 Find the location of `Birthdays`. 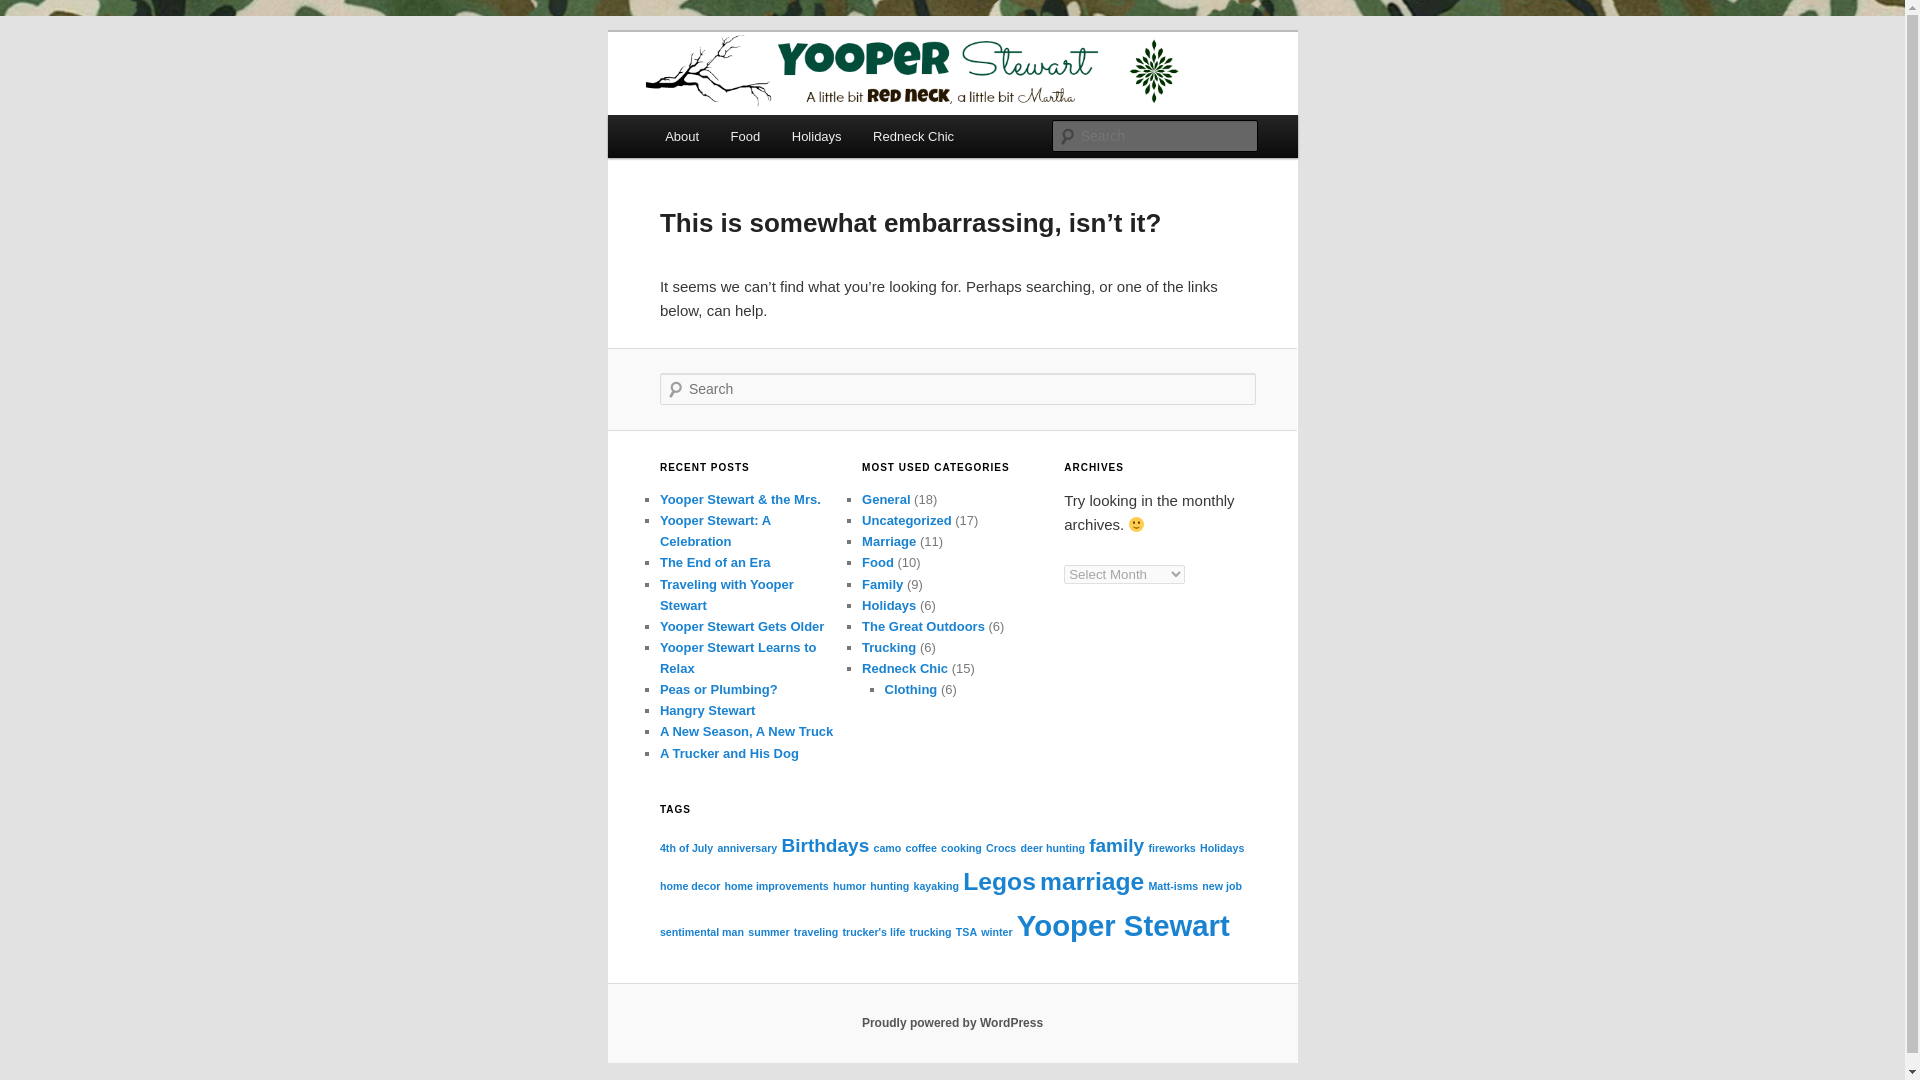

Birthdays is located at coordinates (825, 845).